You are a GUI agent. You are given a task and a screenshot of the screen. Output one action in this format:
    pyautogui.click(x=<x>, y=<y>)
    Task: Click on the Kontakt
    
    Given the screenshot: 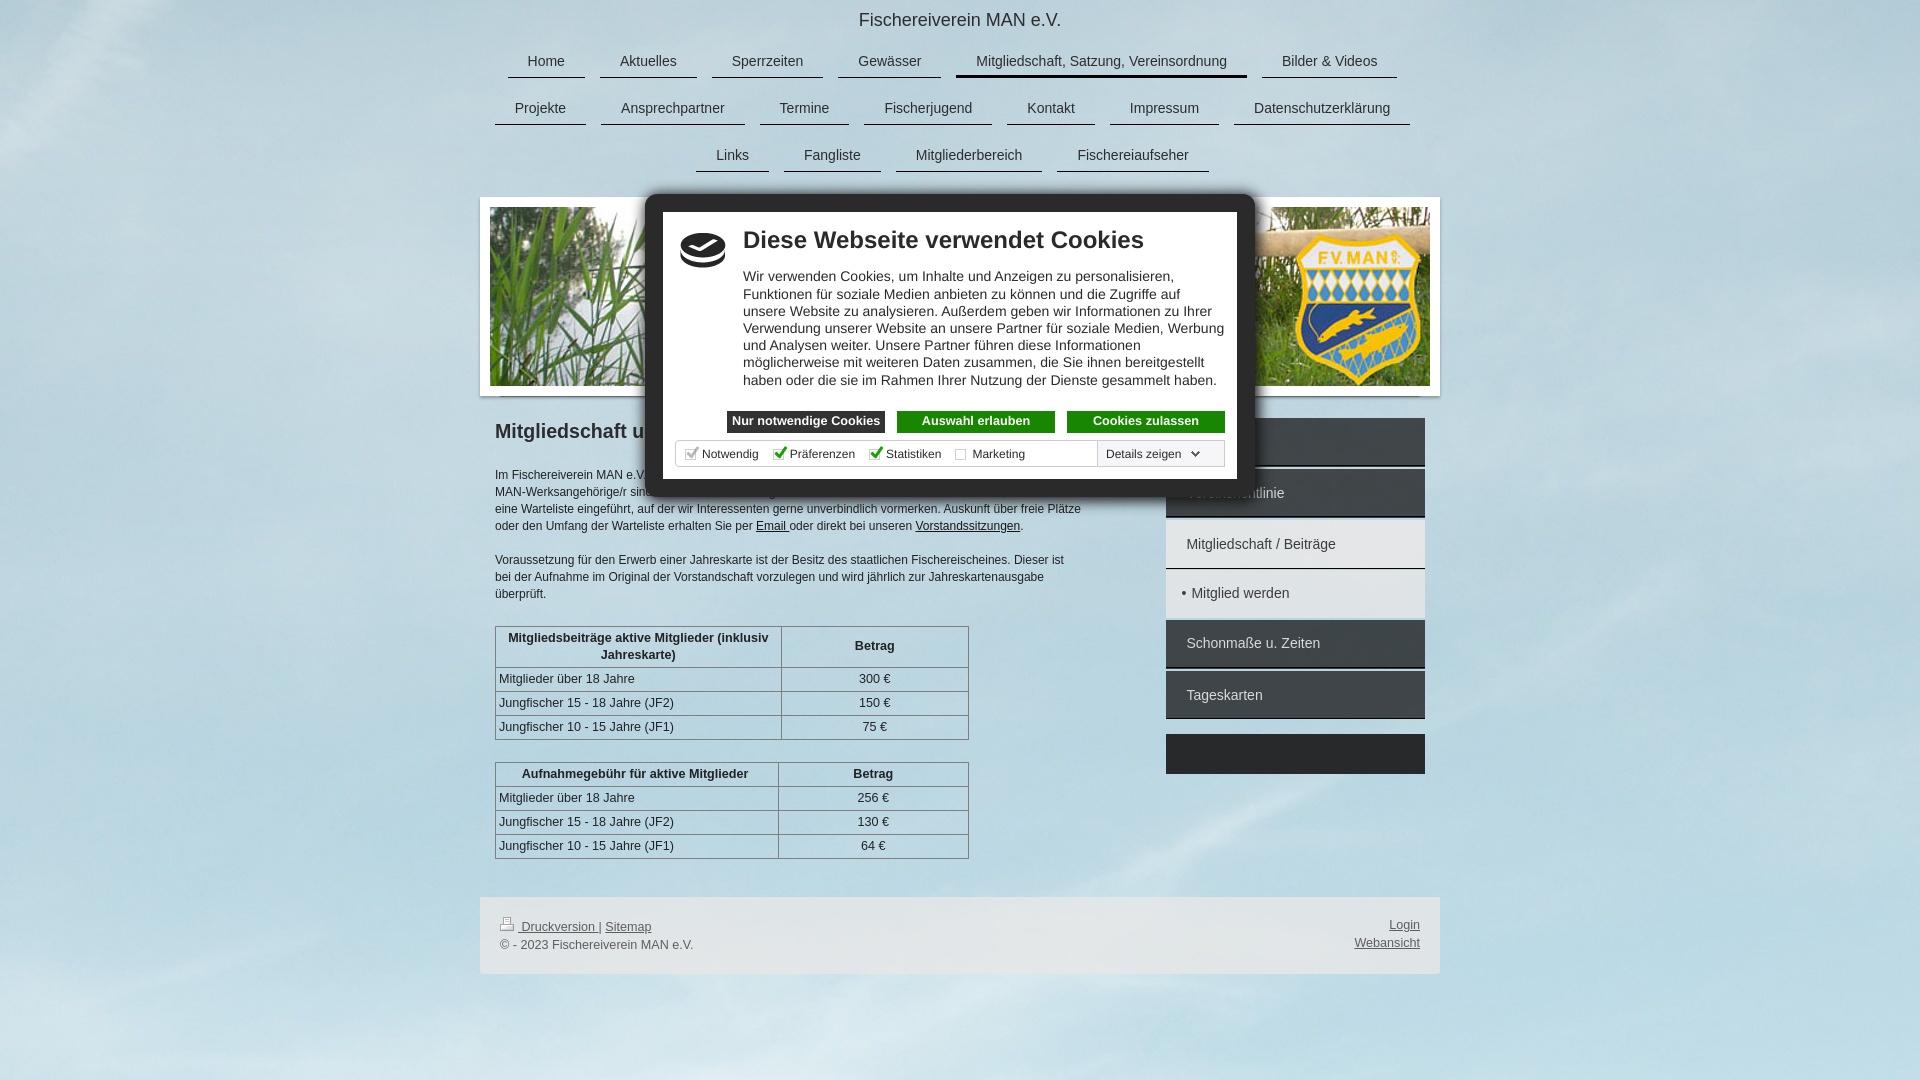 What is the action you would take?
    pyautogui.click(x=1050, y=108)
    